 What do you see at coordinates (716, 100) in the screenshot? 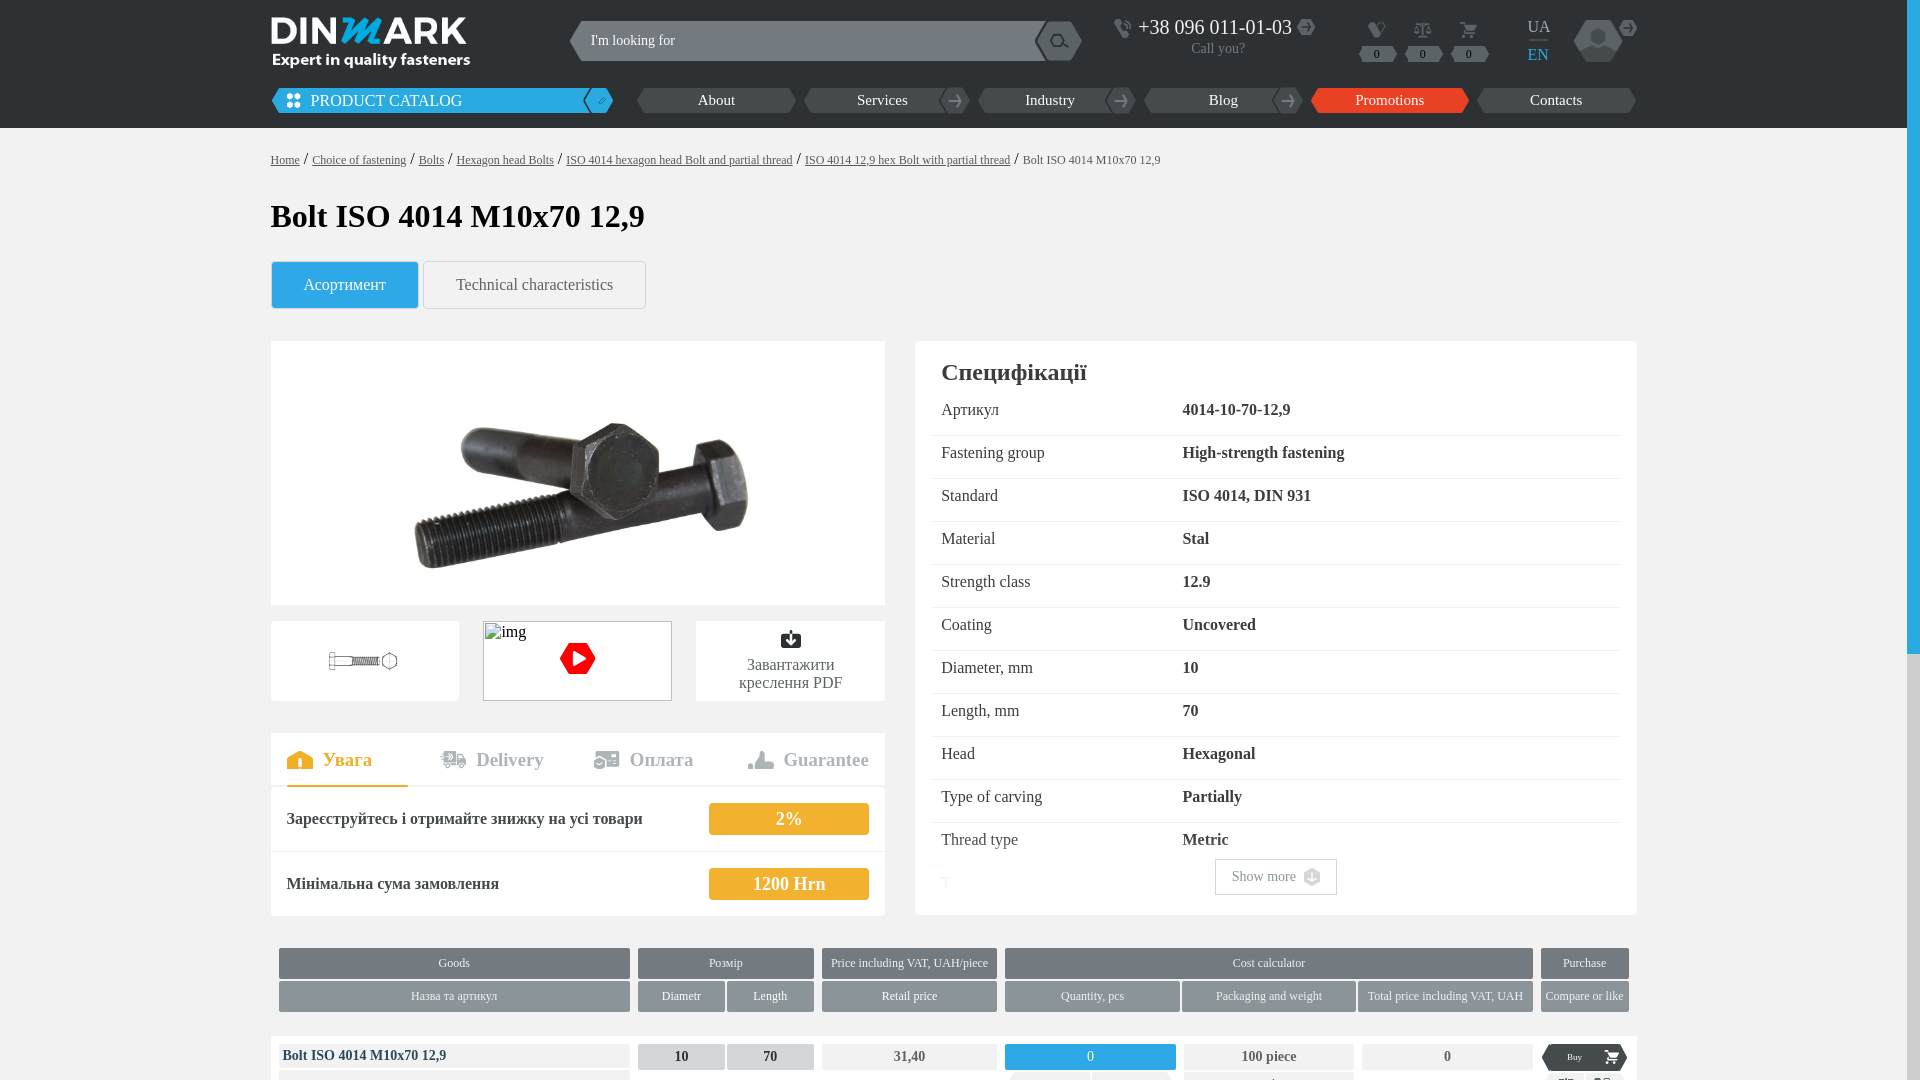
I see `About` at bounding box center [716, 100].